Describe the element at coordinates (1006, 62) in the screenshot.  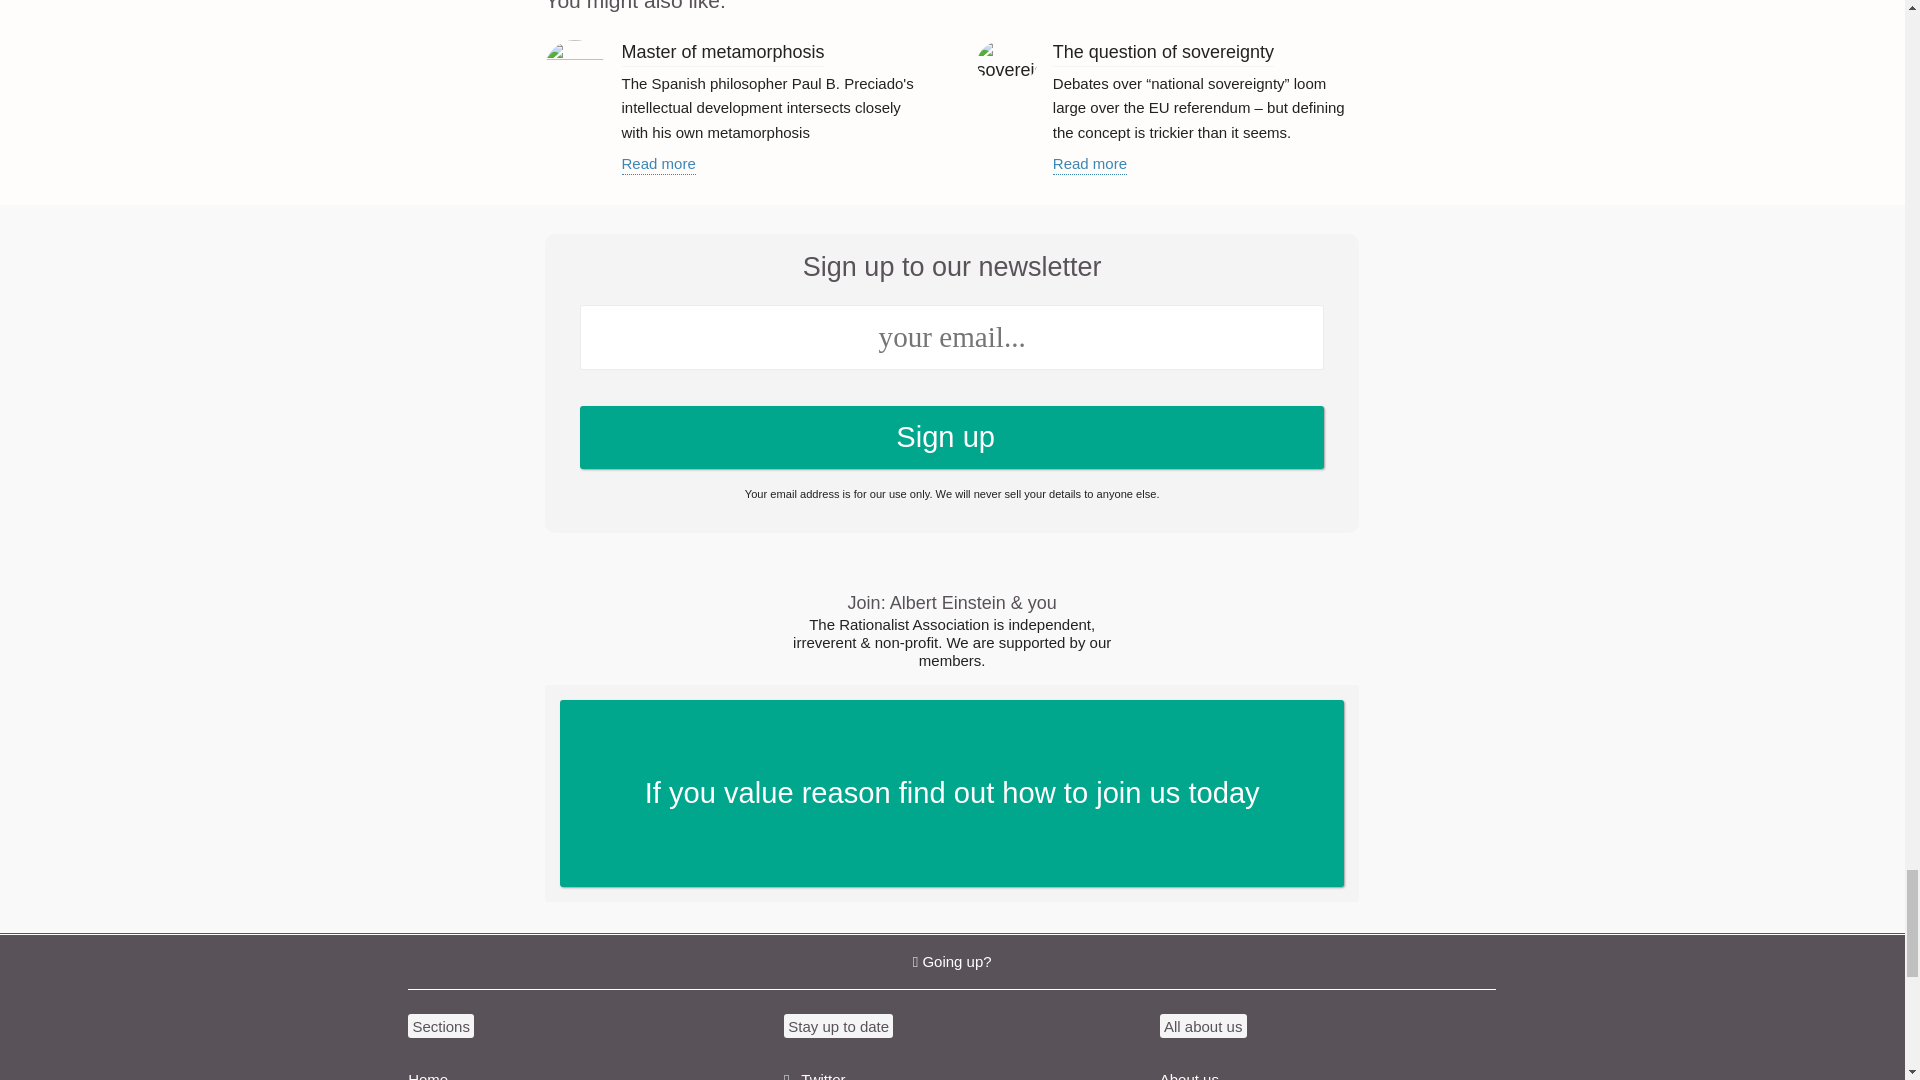
I see `Home` at that location.